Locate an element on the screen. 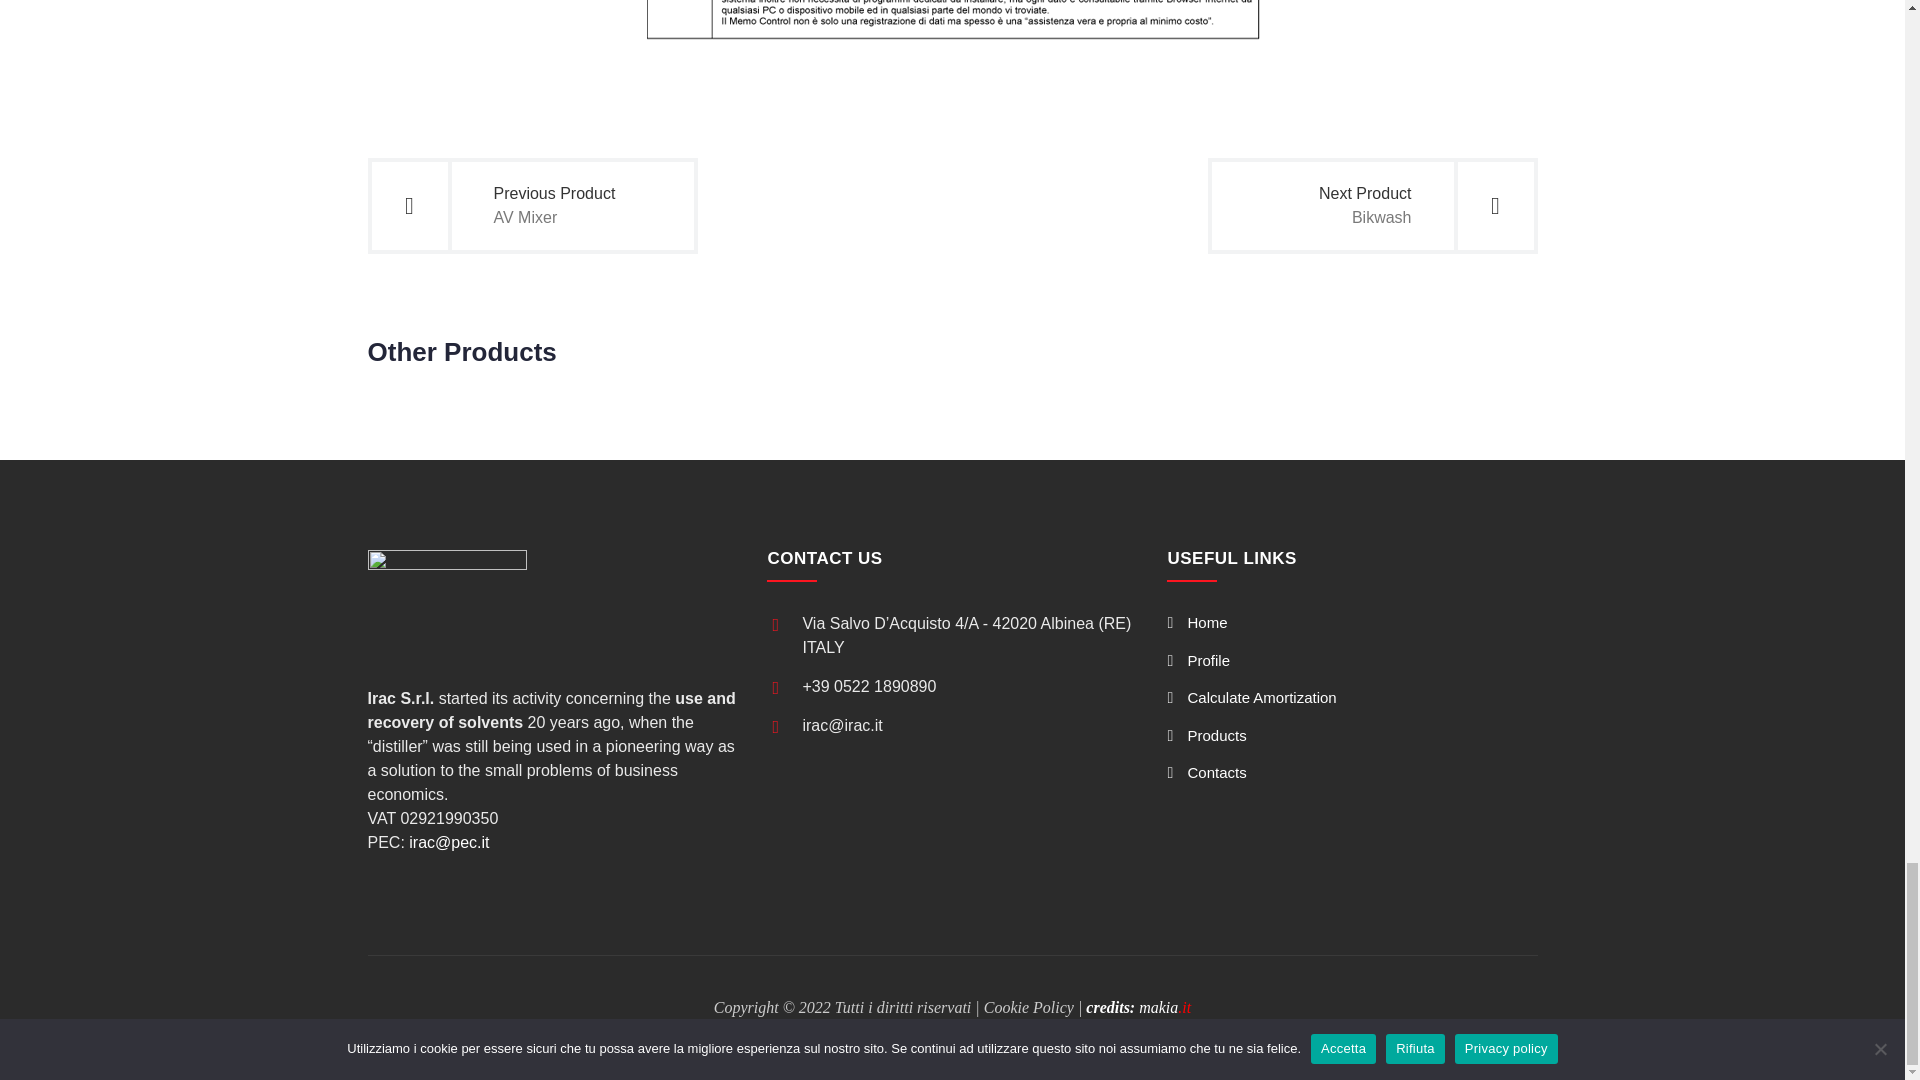 This screenshot has width=1920, height=1080. Cookie Policy is located at coordinates (1138, 1008).